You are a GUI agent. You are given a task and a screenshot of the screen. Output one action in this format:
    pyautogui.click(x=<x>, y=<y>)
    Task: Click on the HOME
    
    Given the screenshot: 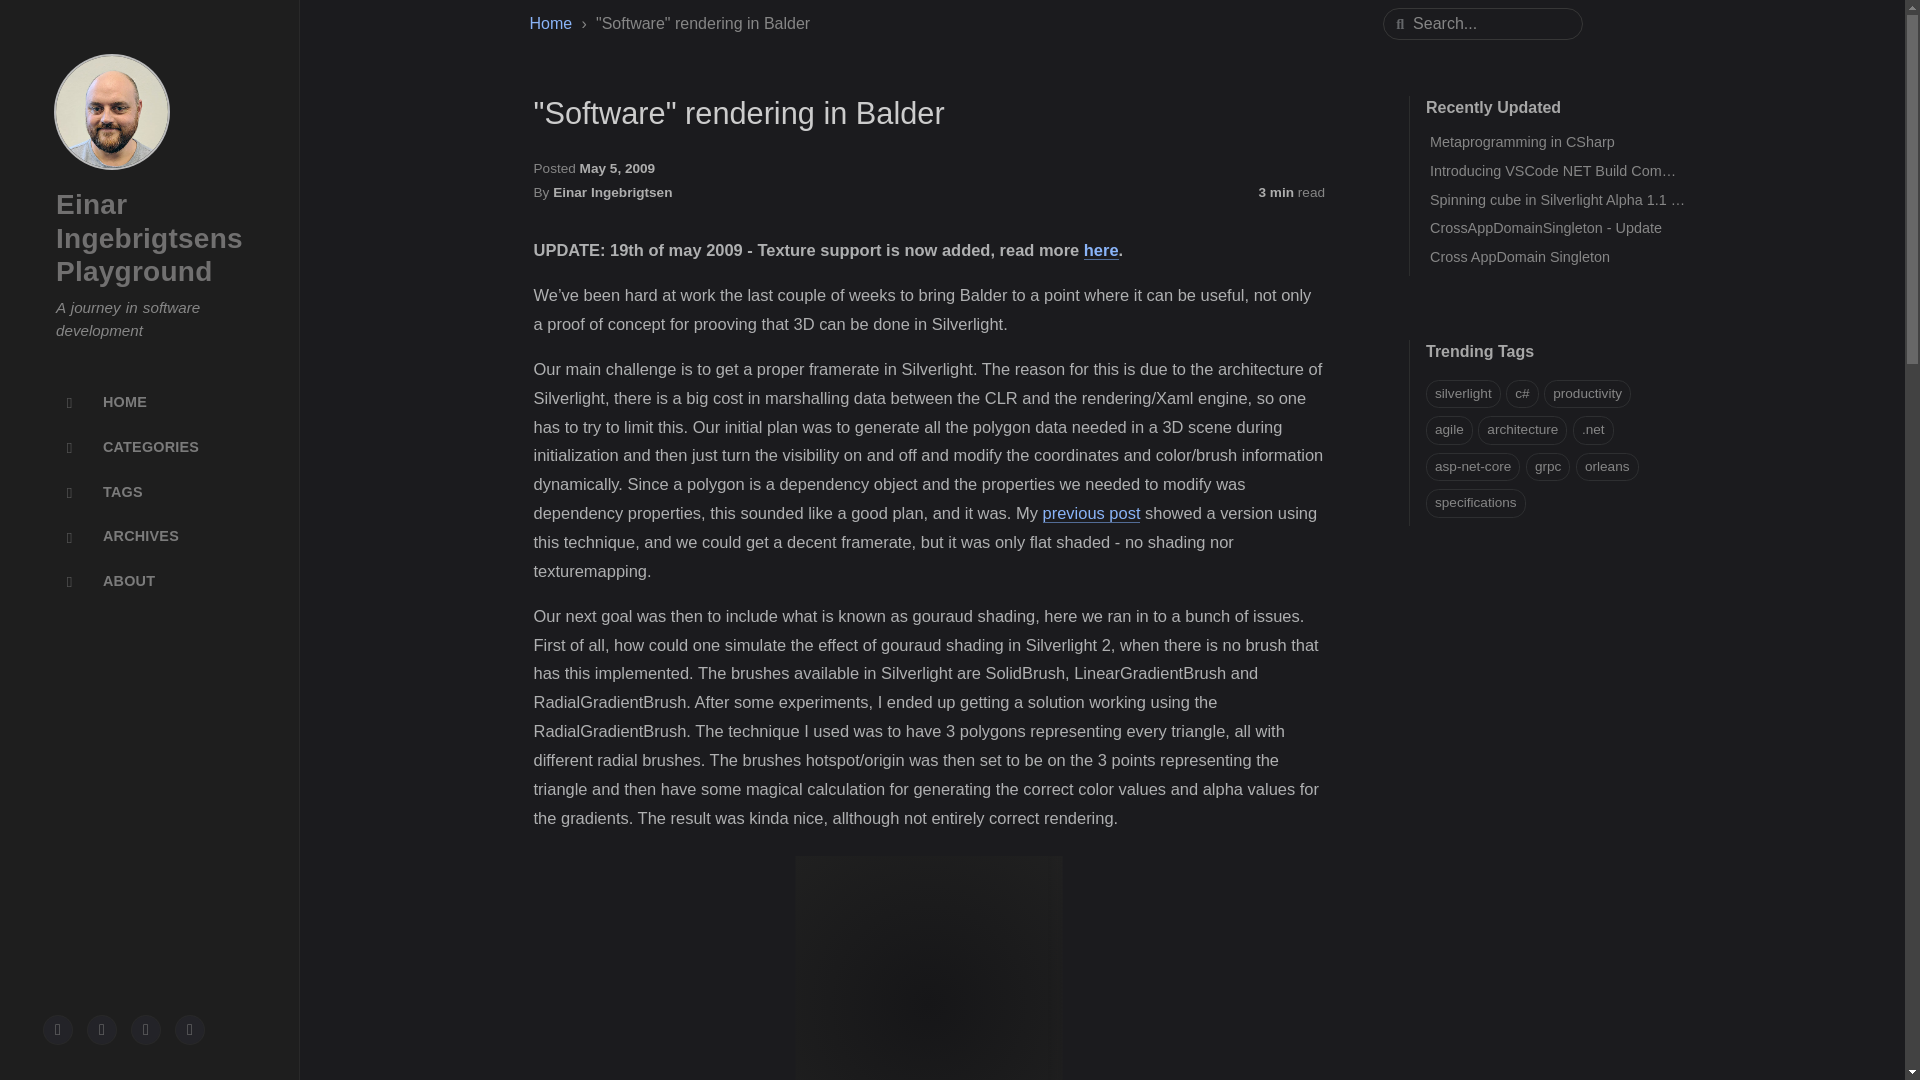 What is the action you would take?
    pyautogui.click(x=150, y=402)
    